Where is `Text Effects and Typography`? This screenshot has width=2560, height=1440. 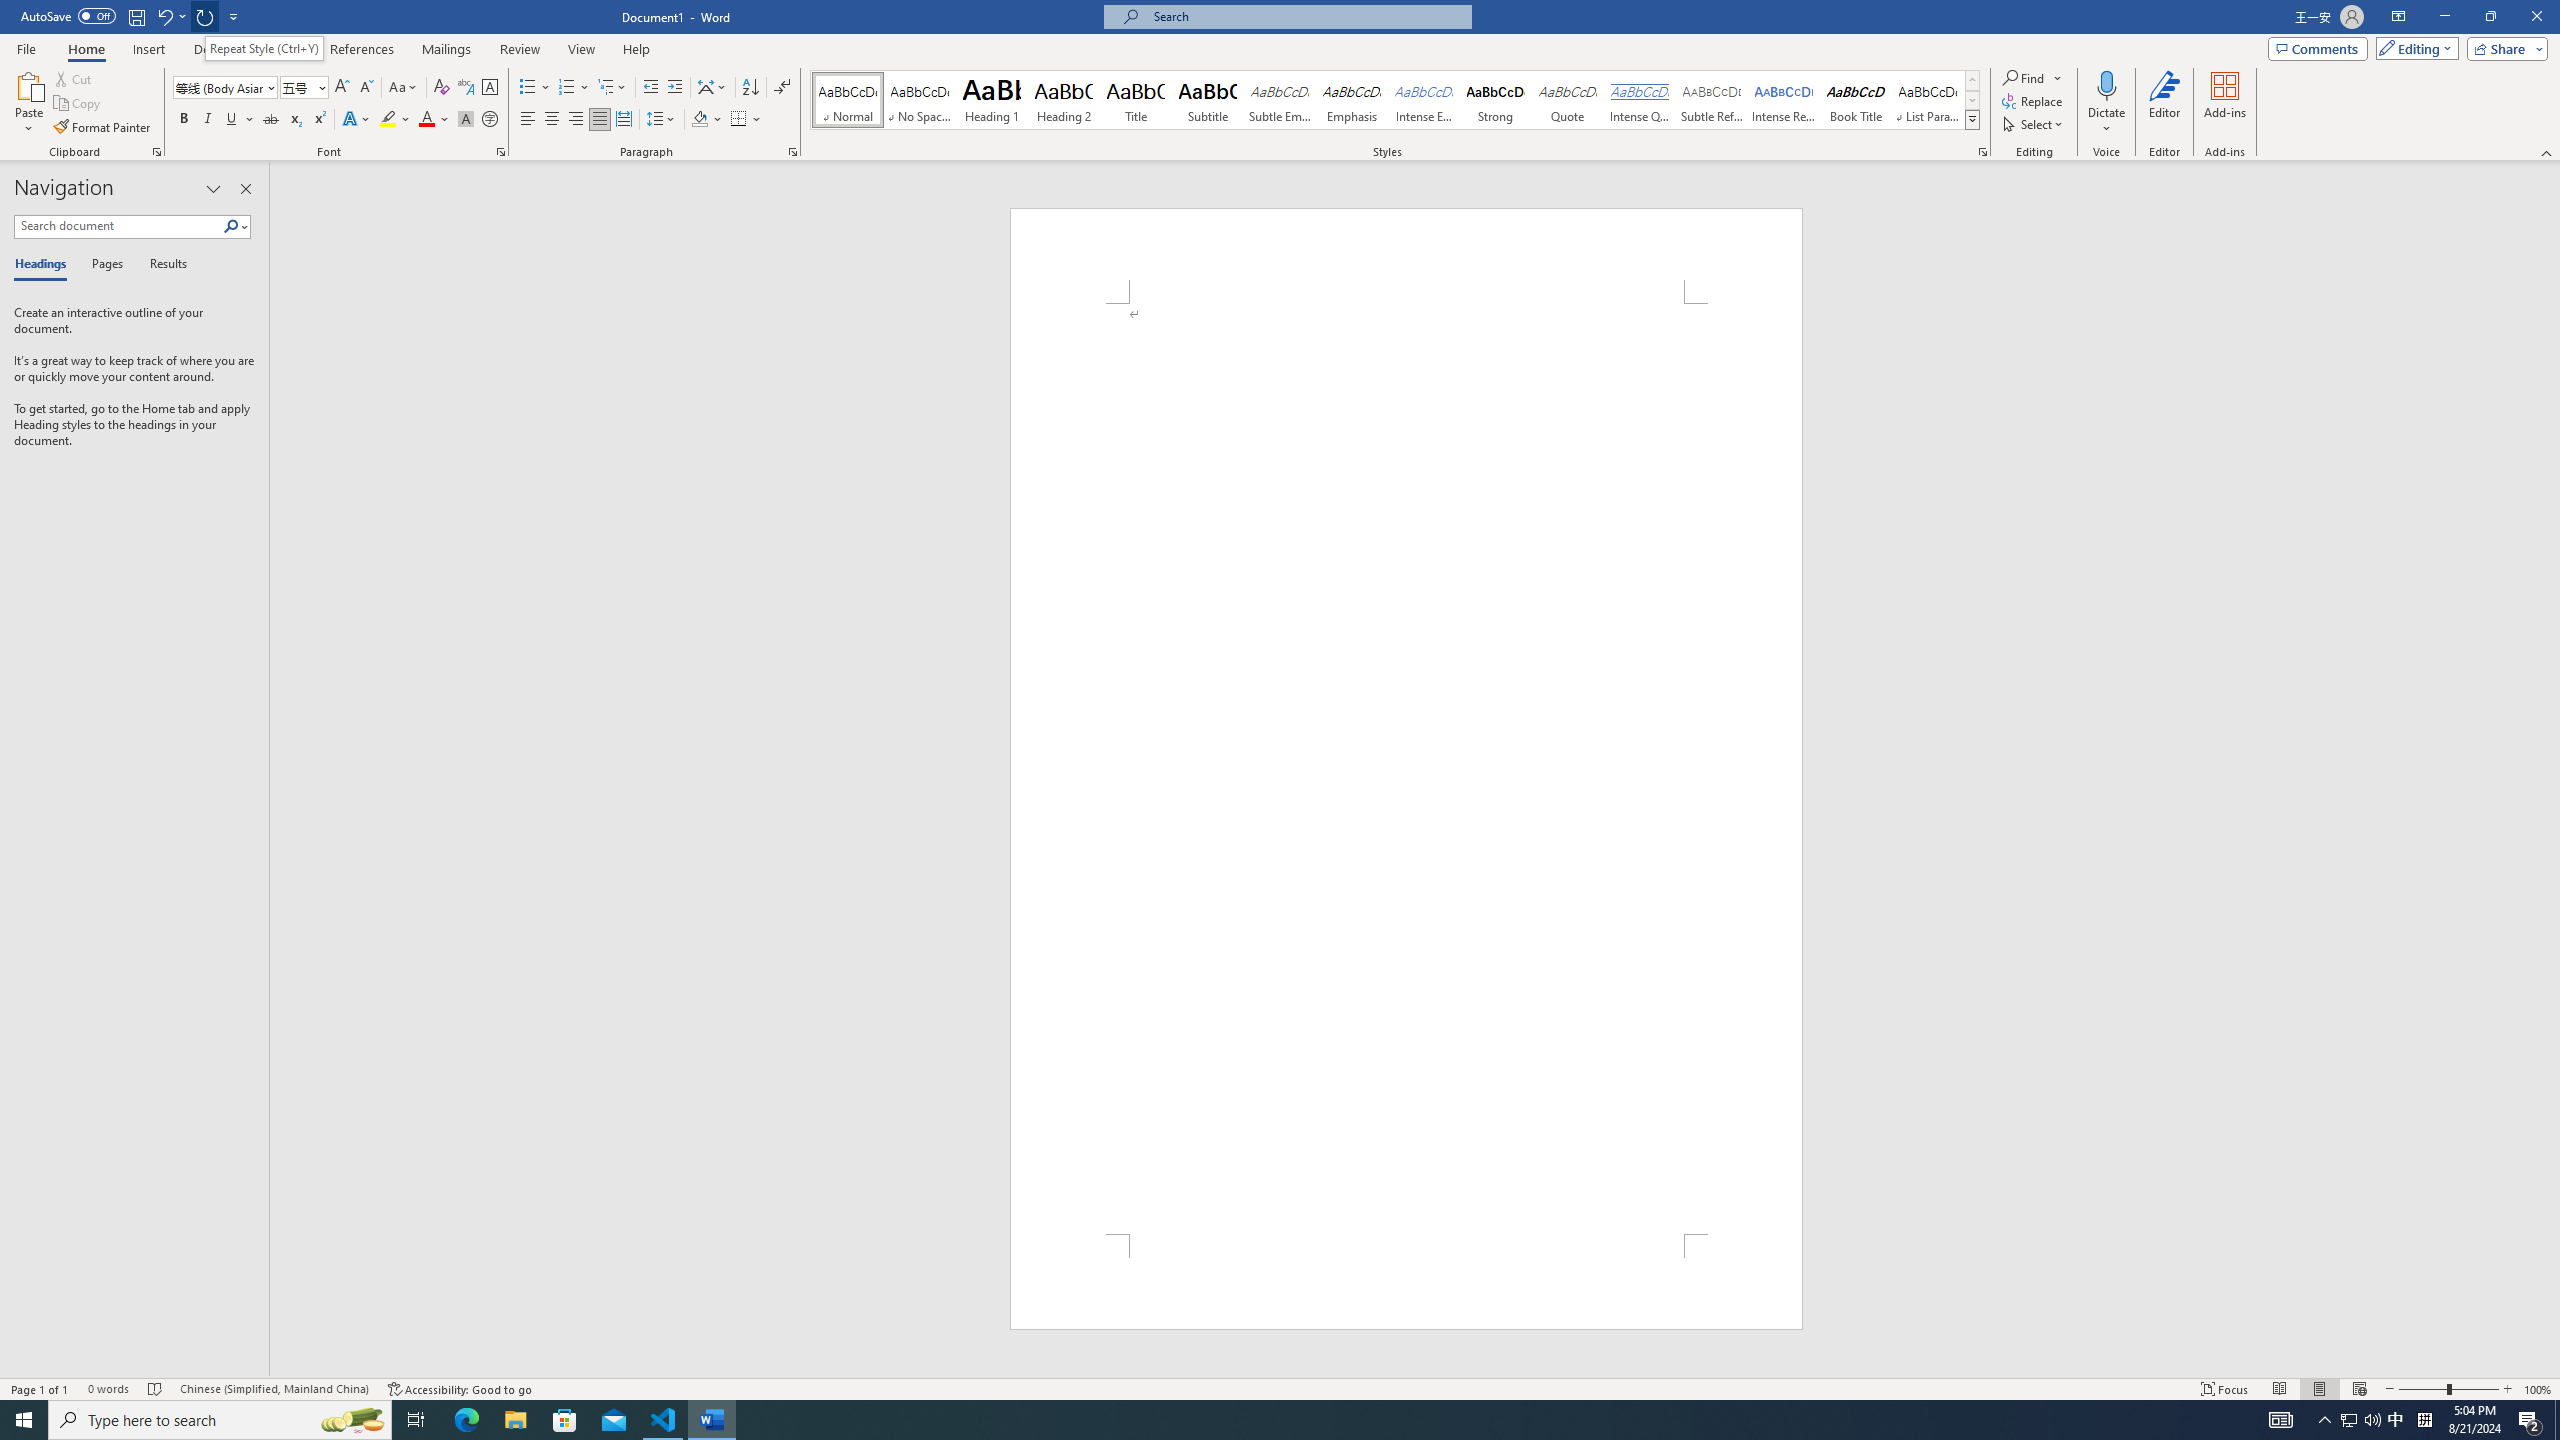
Text Effects and Typography is located at coordinates (355, 120).